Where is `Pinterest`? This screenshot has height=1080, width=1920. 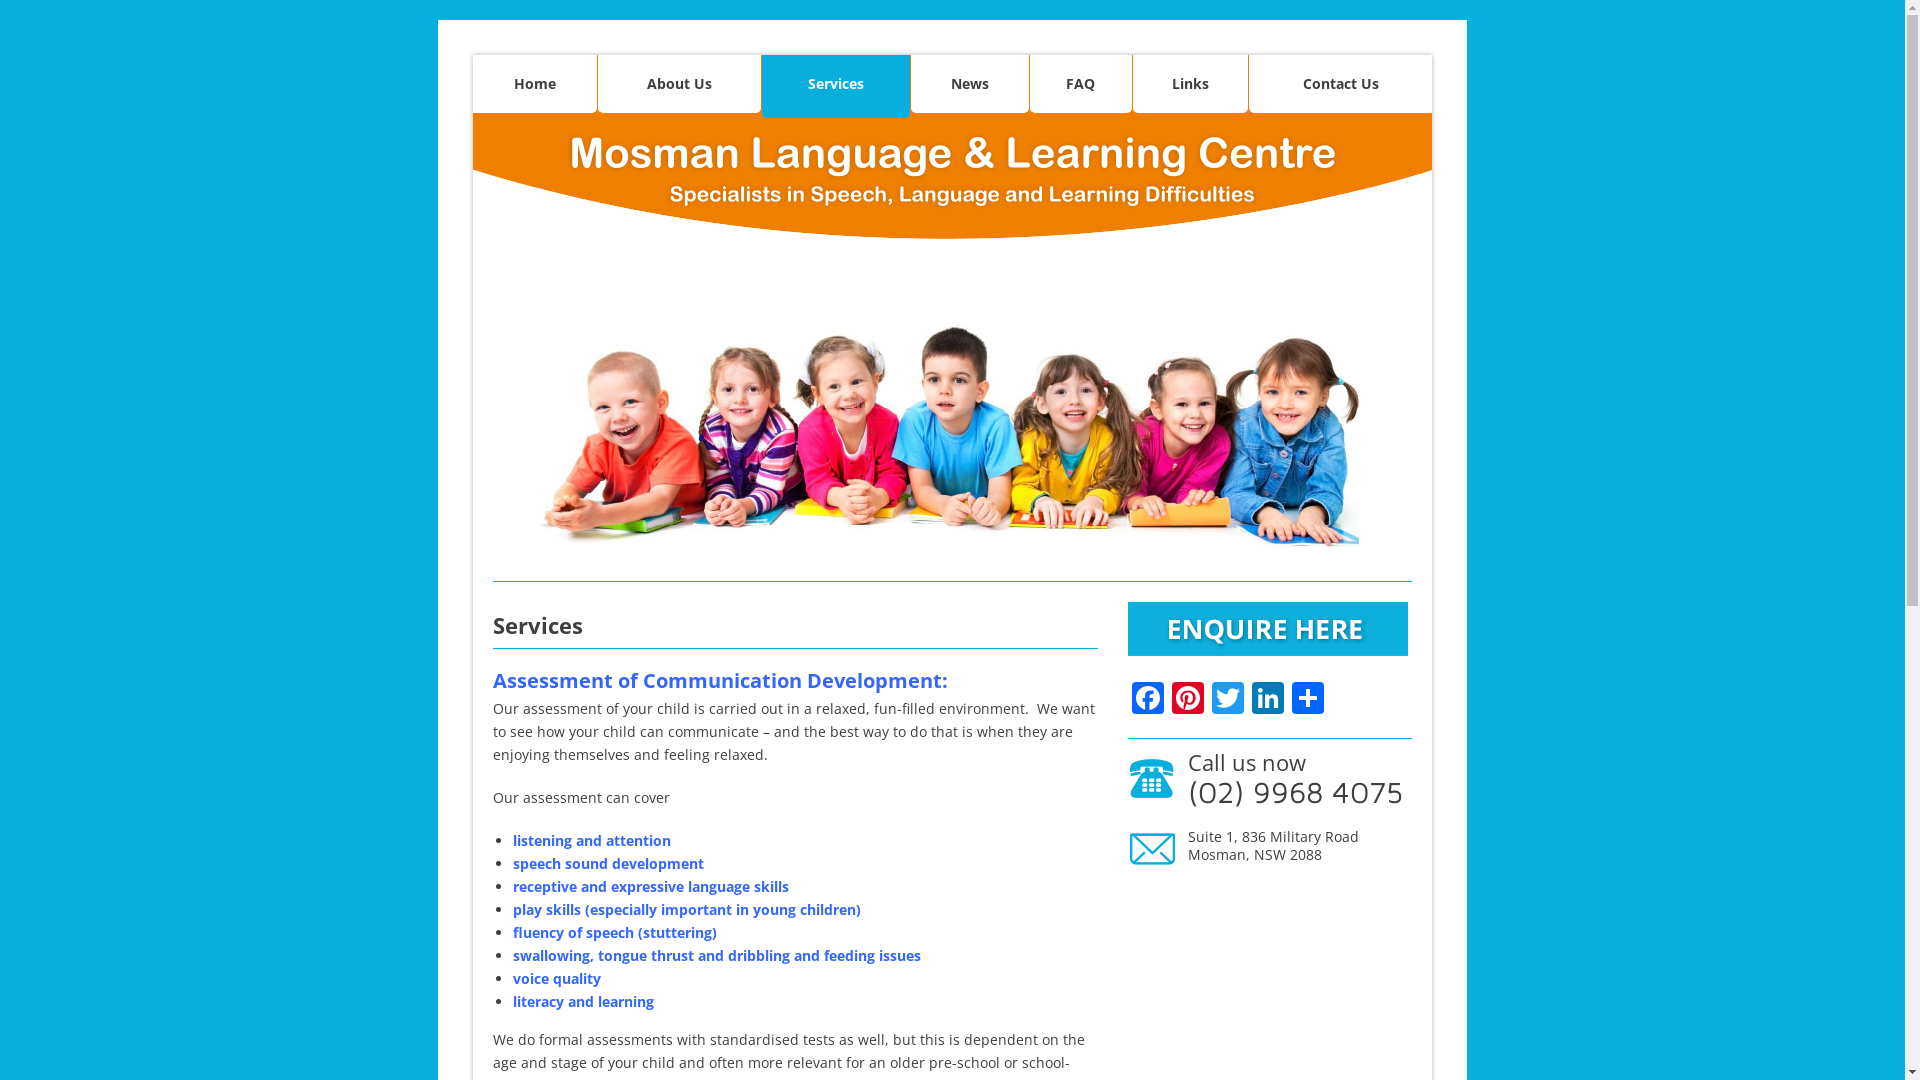 Pinterest is located at coordinates (1188, 700).